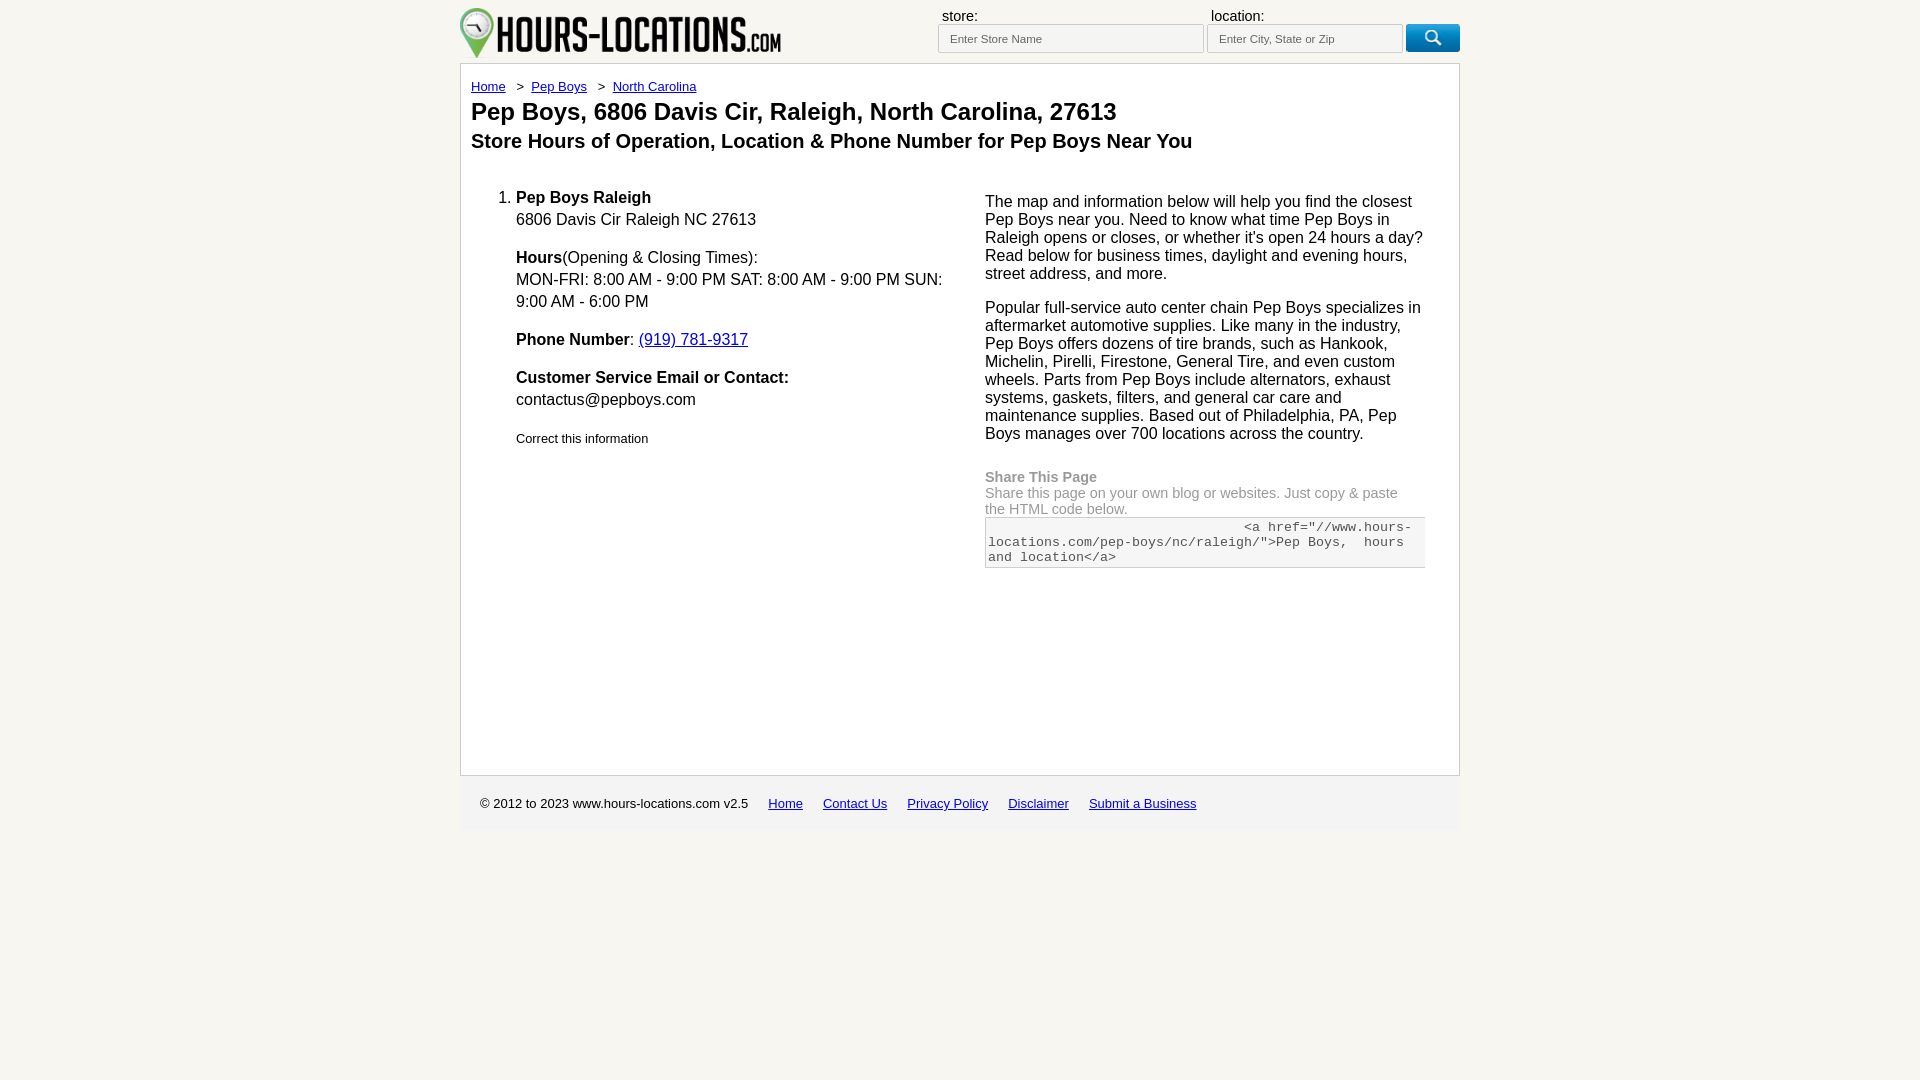 The height and width of the screenshot is (1080, 1920). What do you see at coordinates (1305, 38) in the screenshot?
I see `Enter City, State or Zip` at bounding box center [1305, 38].